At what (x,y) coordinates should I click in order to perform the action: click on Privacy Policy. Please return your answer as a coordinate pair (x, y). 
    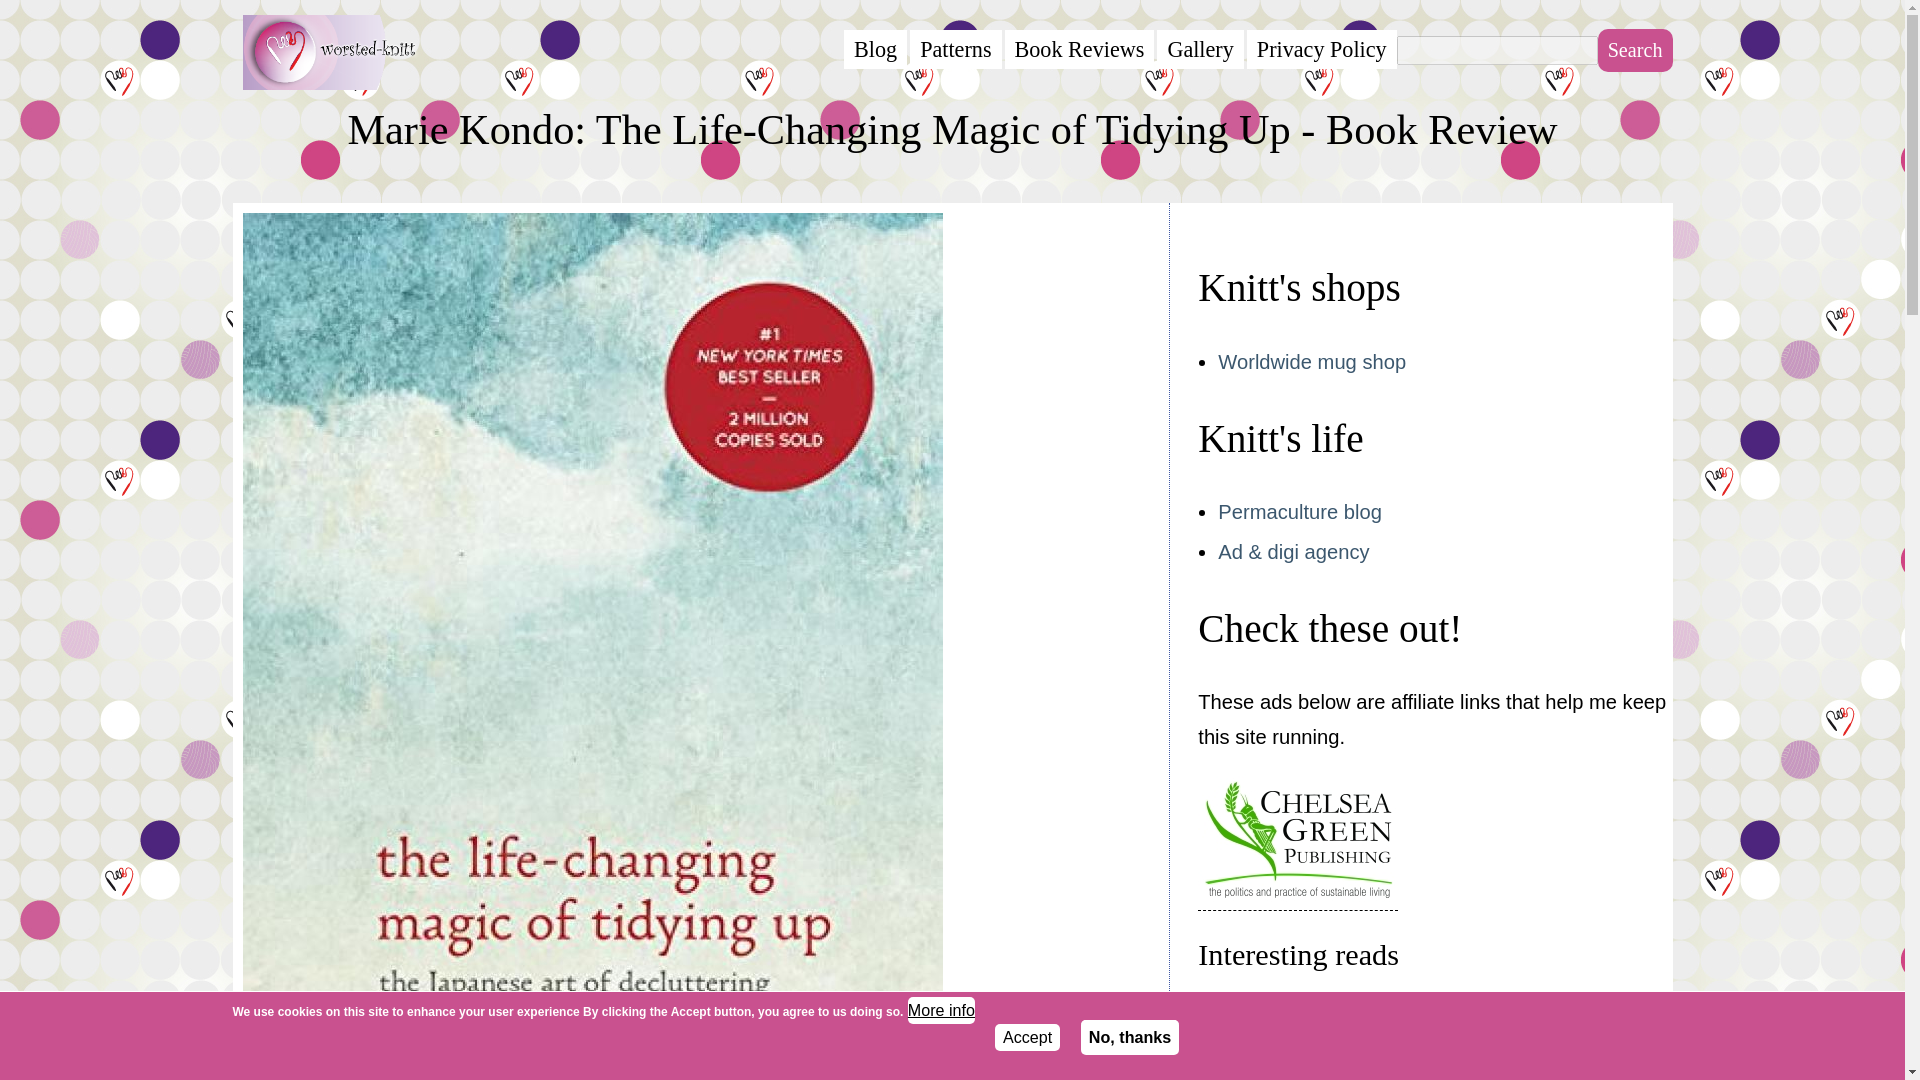
    Looking at the image, I should click on (1322, 50).